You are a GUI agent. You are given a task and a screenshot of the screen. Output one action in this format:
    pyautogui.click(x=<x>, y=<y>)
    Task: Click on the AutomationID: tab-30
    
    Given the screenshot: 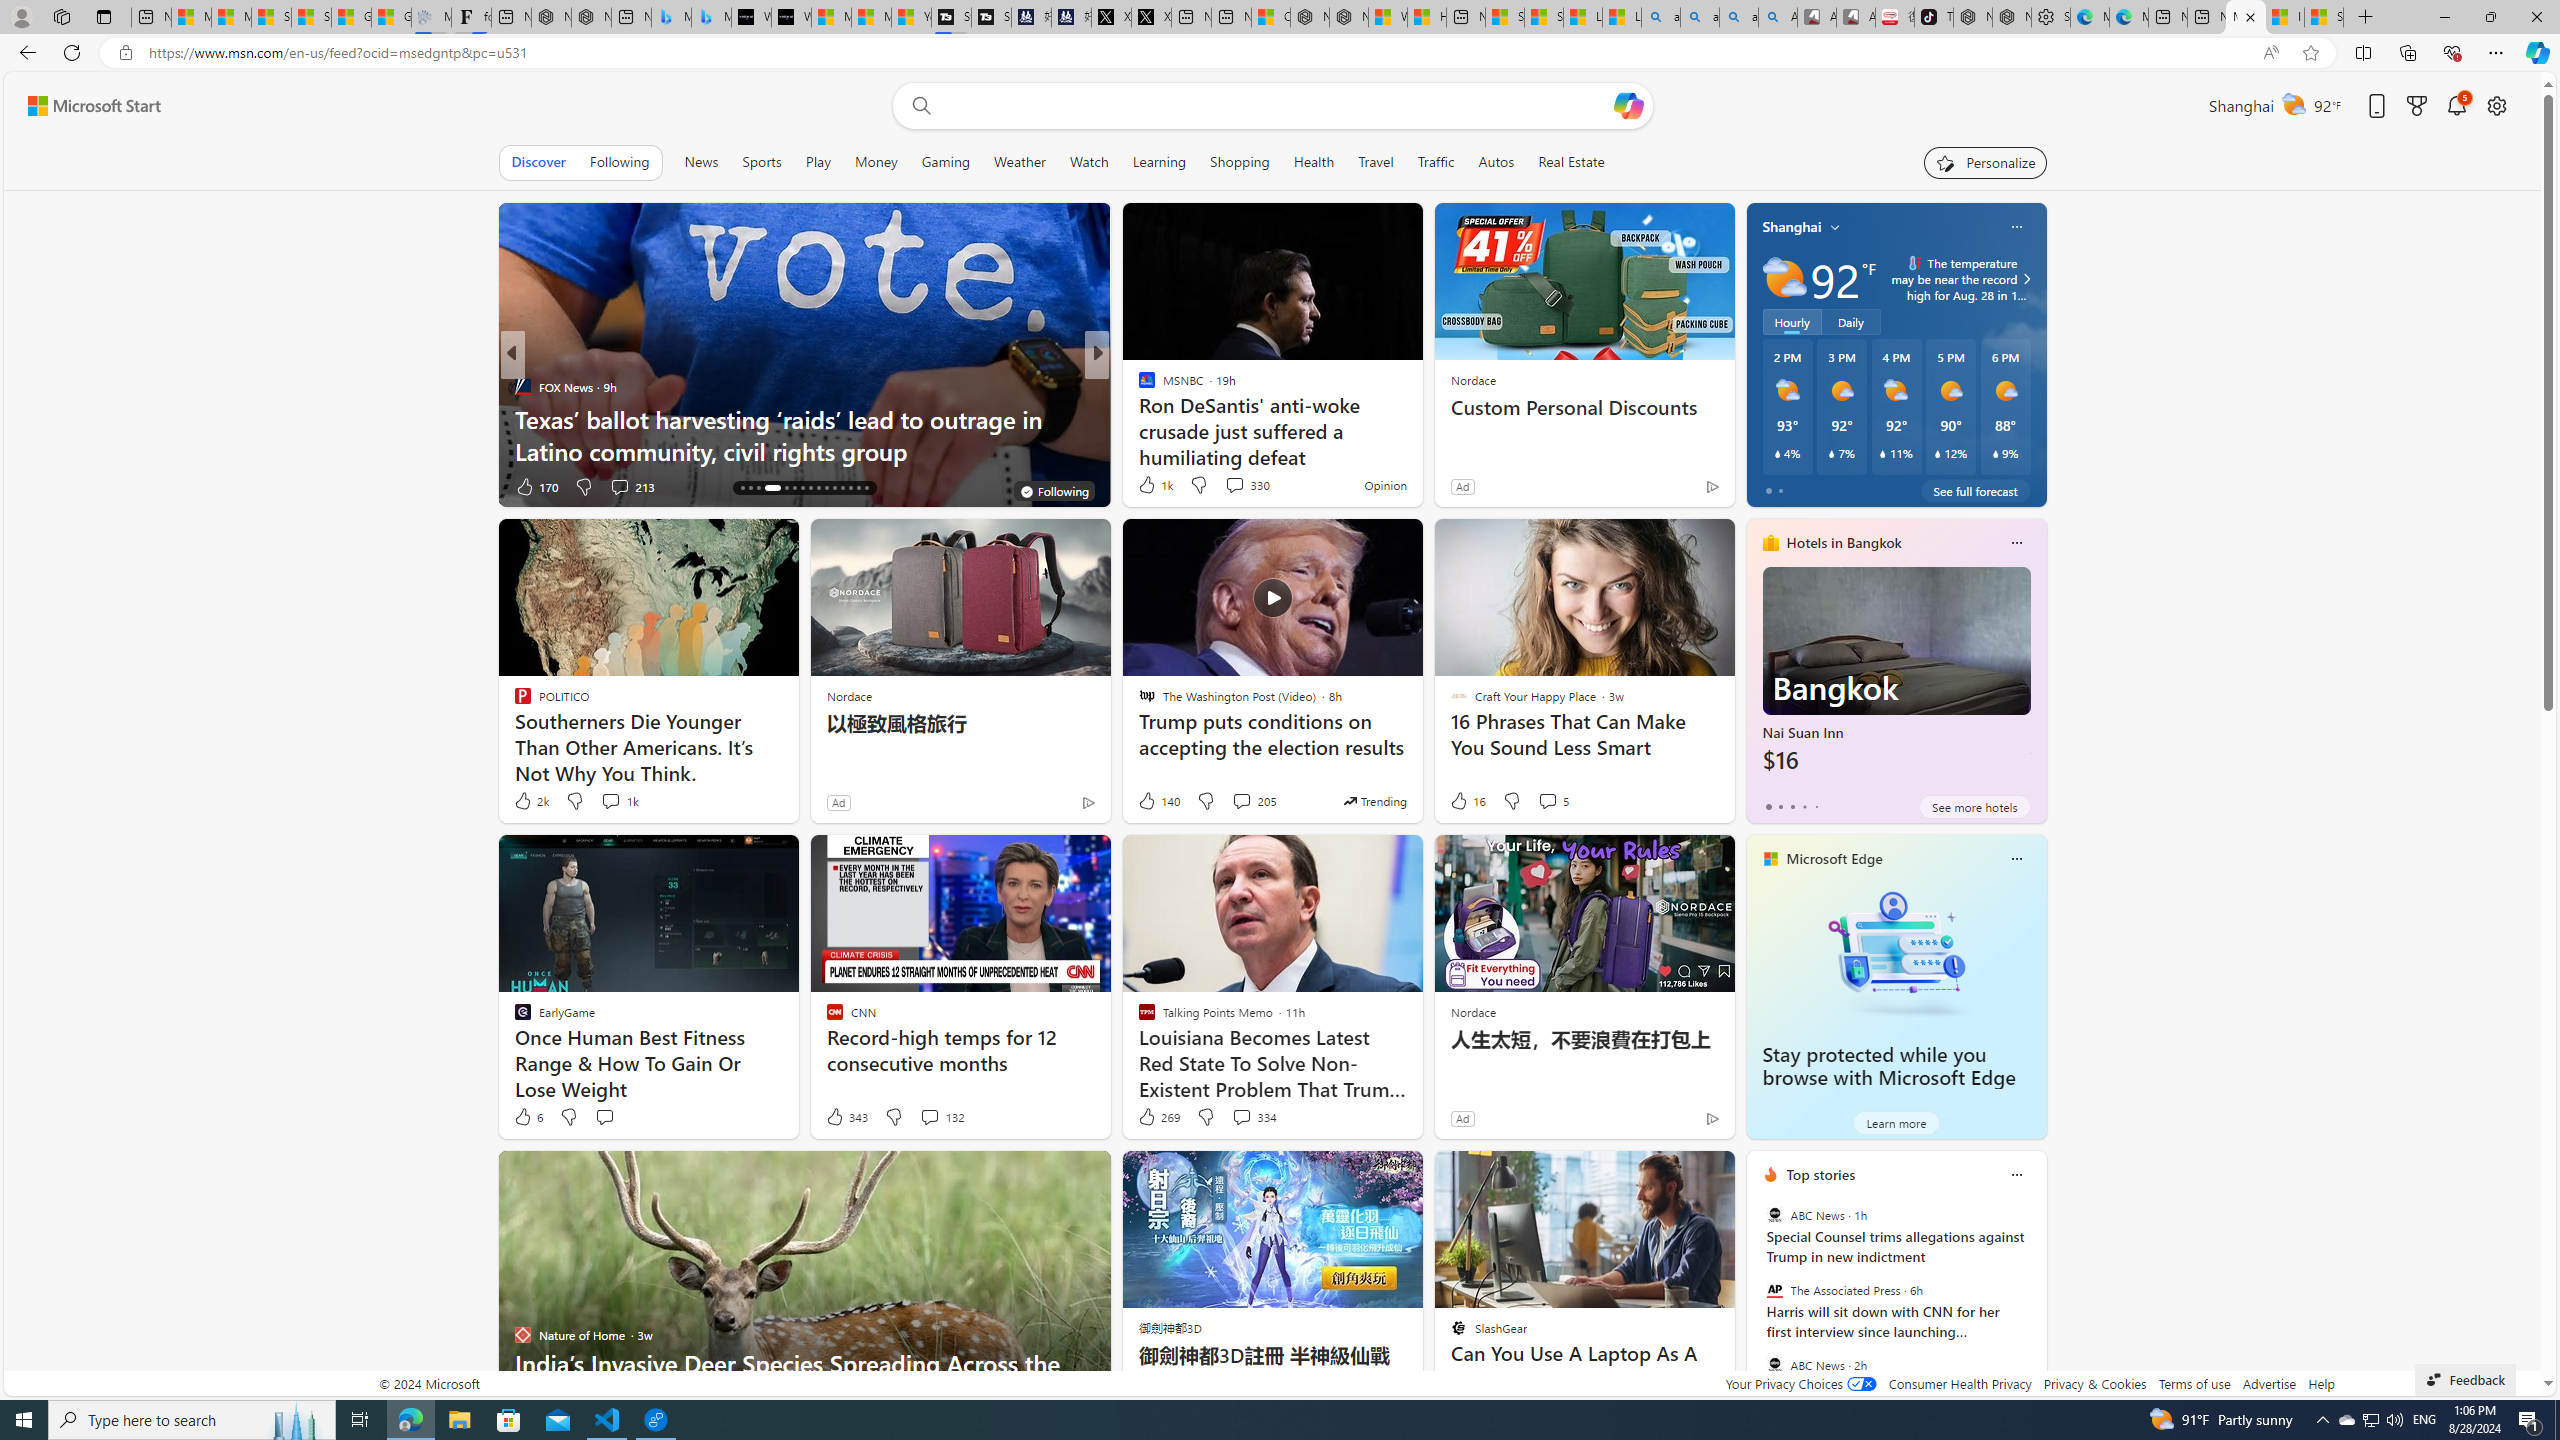 What is the action you would take?
    pyautogui.click(x=866, y=488)
    